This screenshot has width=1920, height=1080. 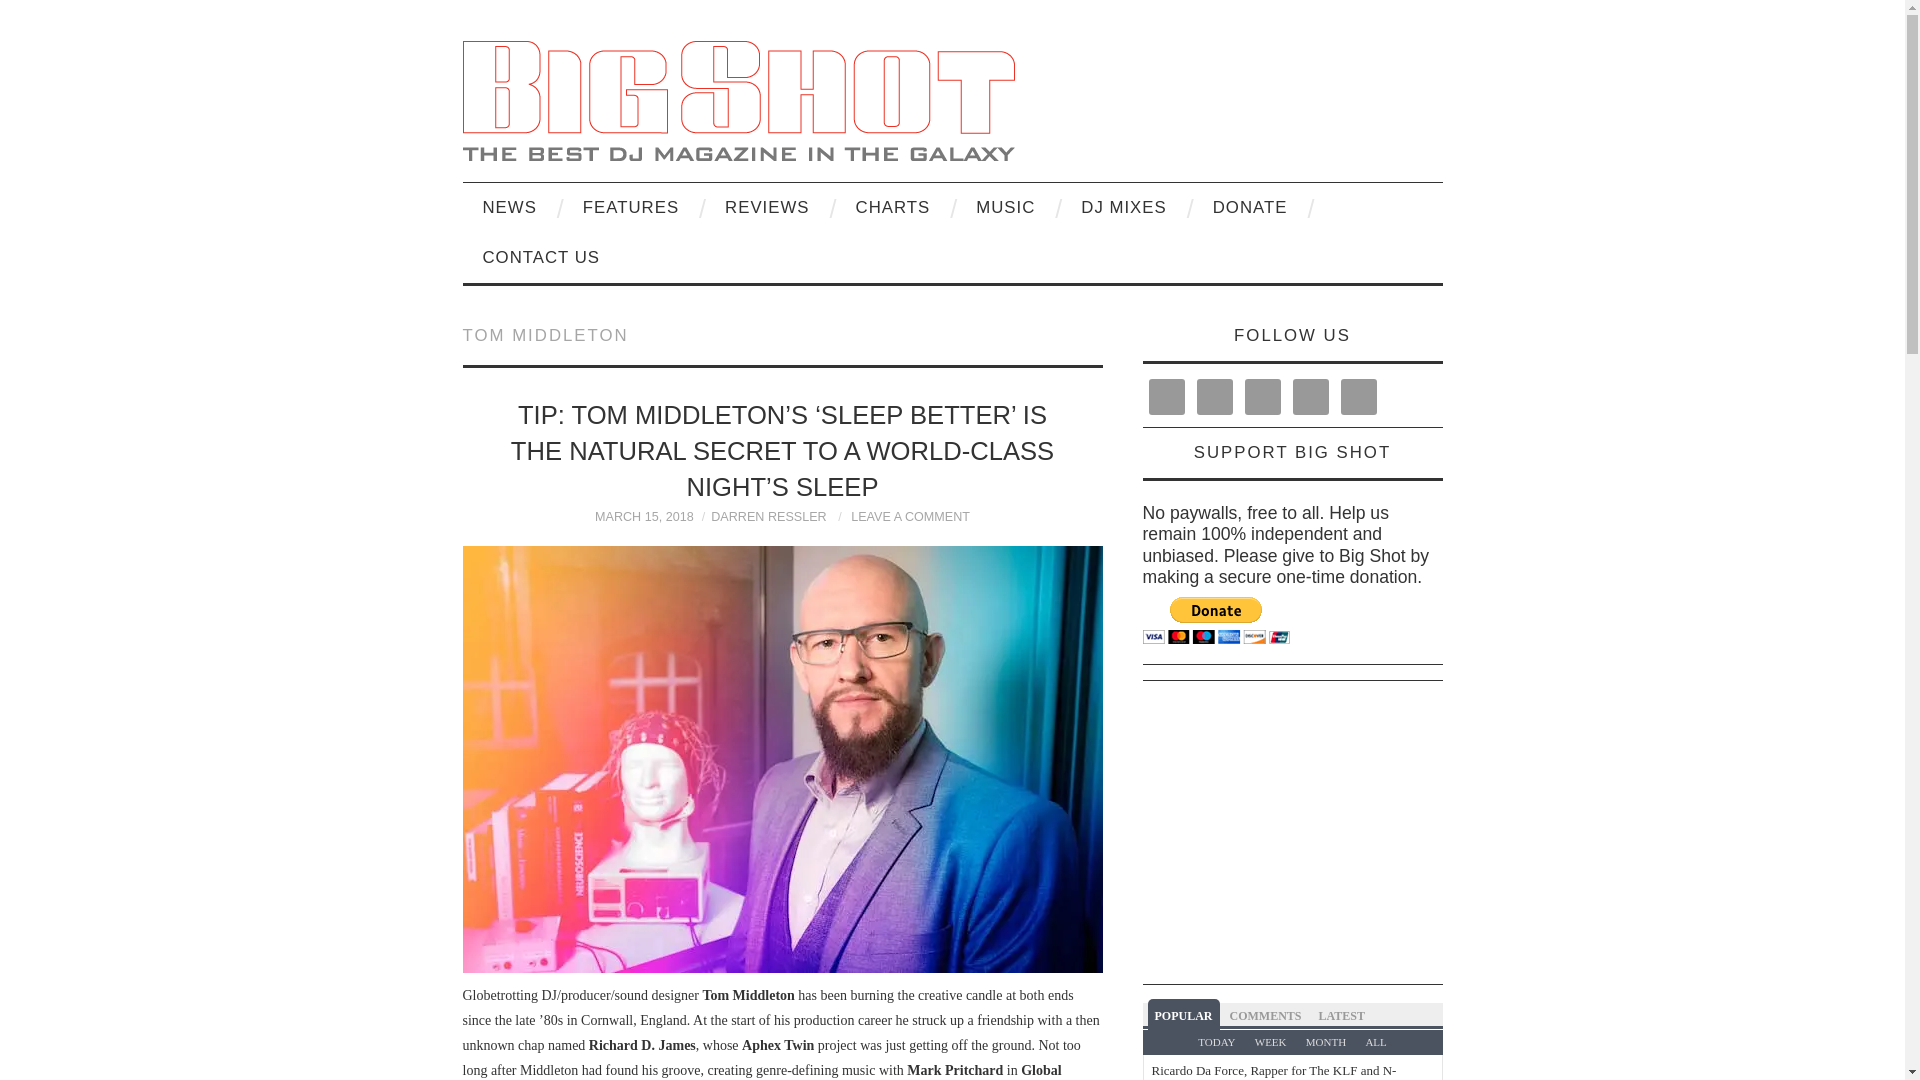 What do you see at coordinates (1523, 836) in the screenshot?
I see `Advertisement` at bounding box center [1523, 836].